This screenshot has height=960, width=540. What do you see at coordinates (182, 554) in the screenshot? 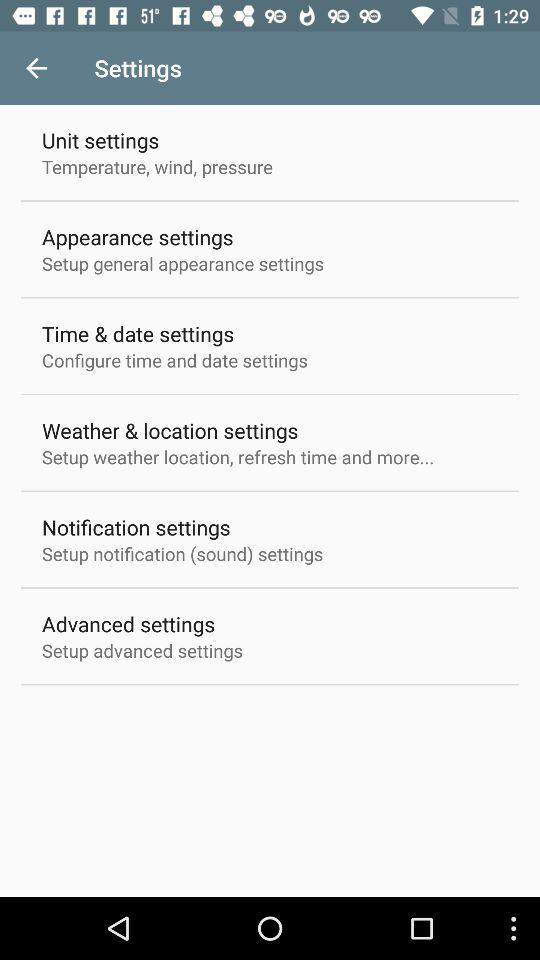
I see `open setup notification sound item` at bounding box center [182, 554].